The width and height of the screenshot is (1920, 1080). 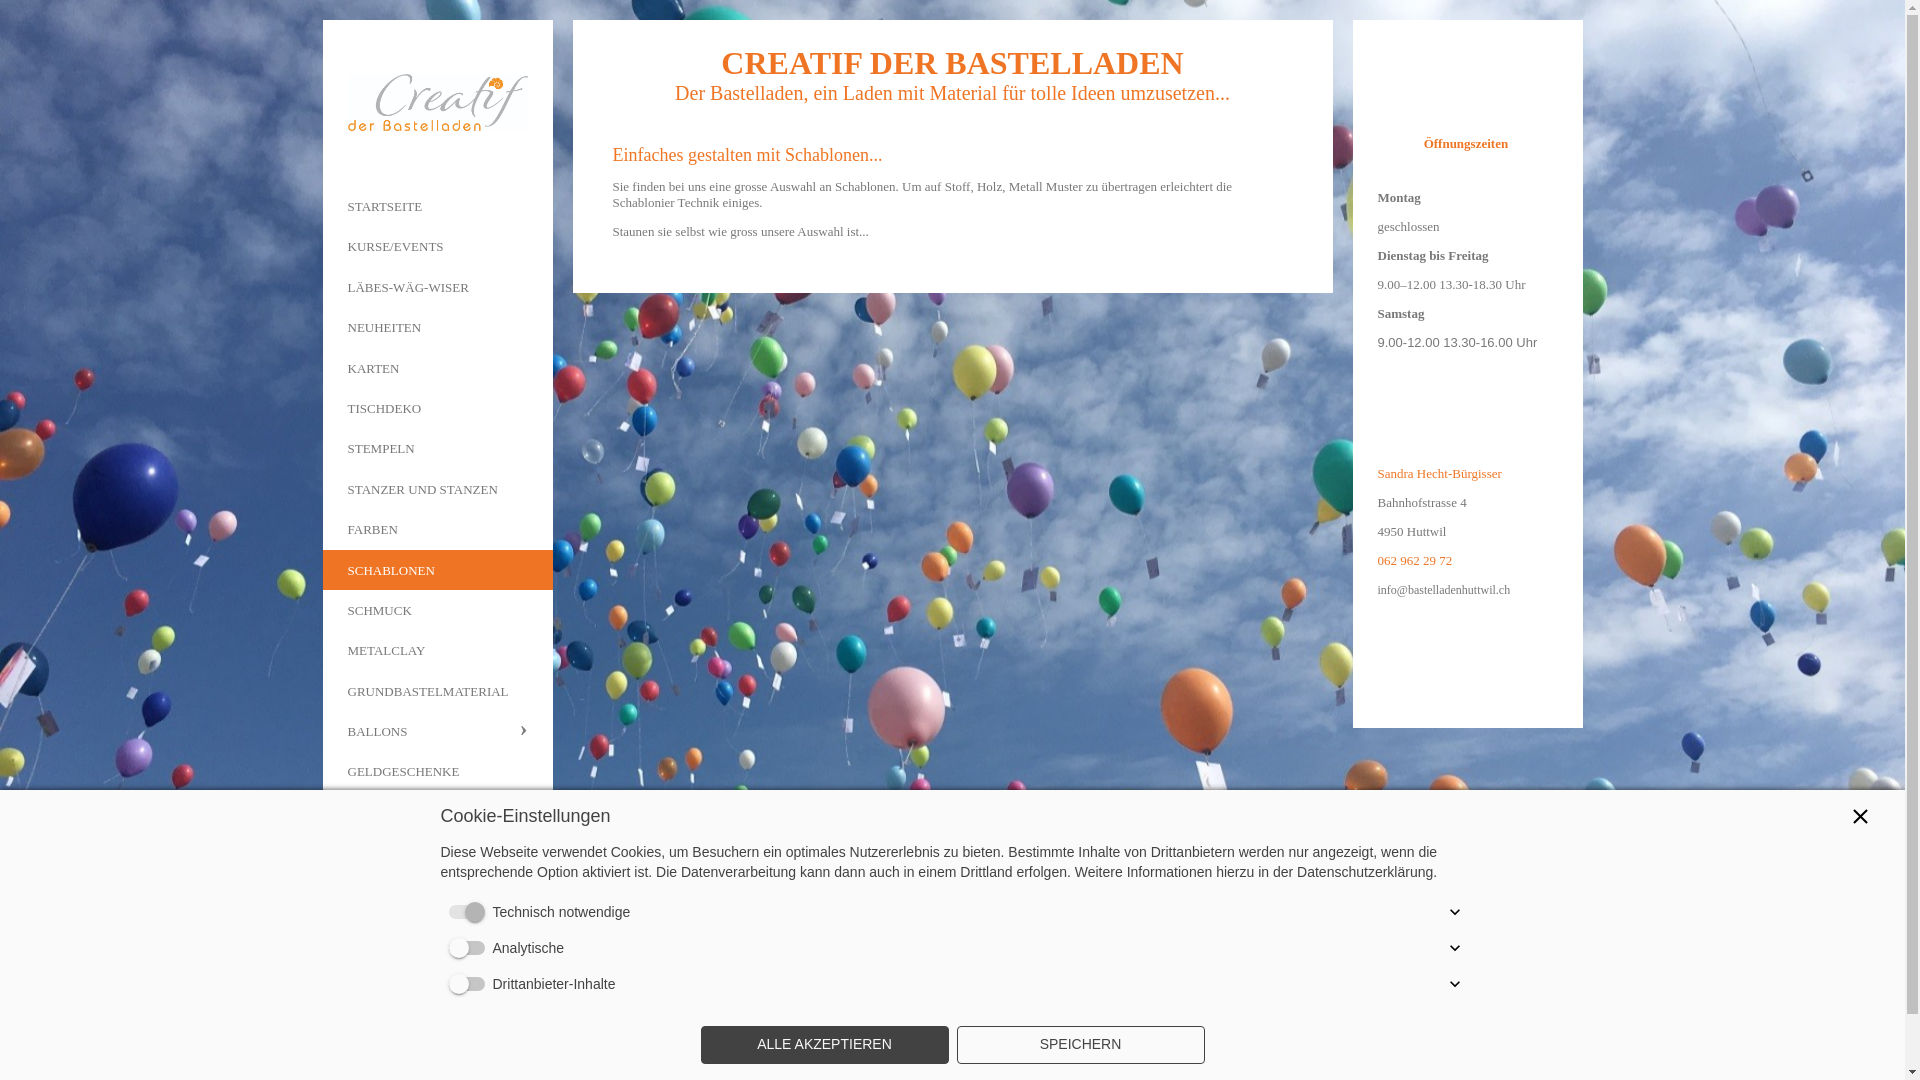 I want to click on GELDGESCHENKE, so click(x=437, y=771).